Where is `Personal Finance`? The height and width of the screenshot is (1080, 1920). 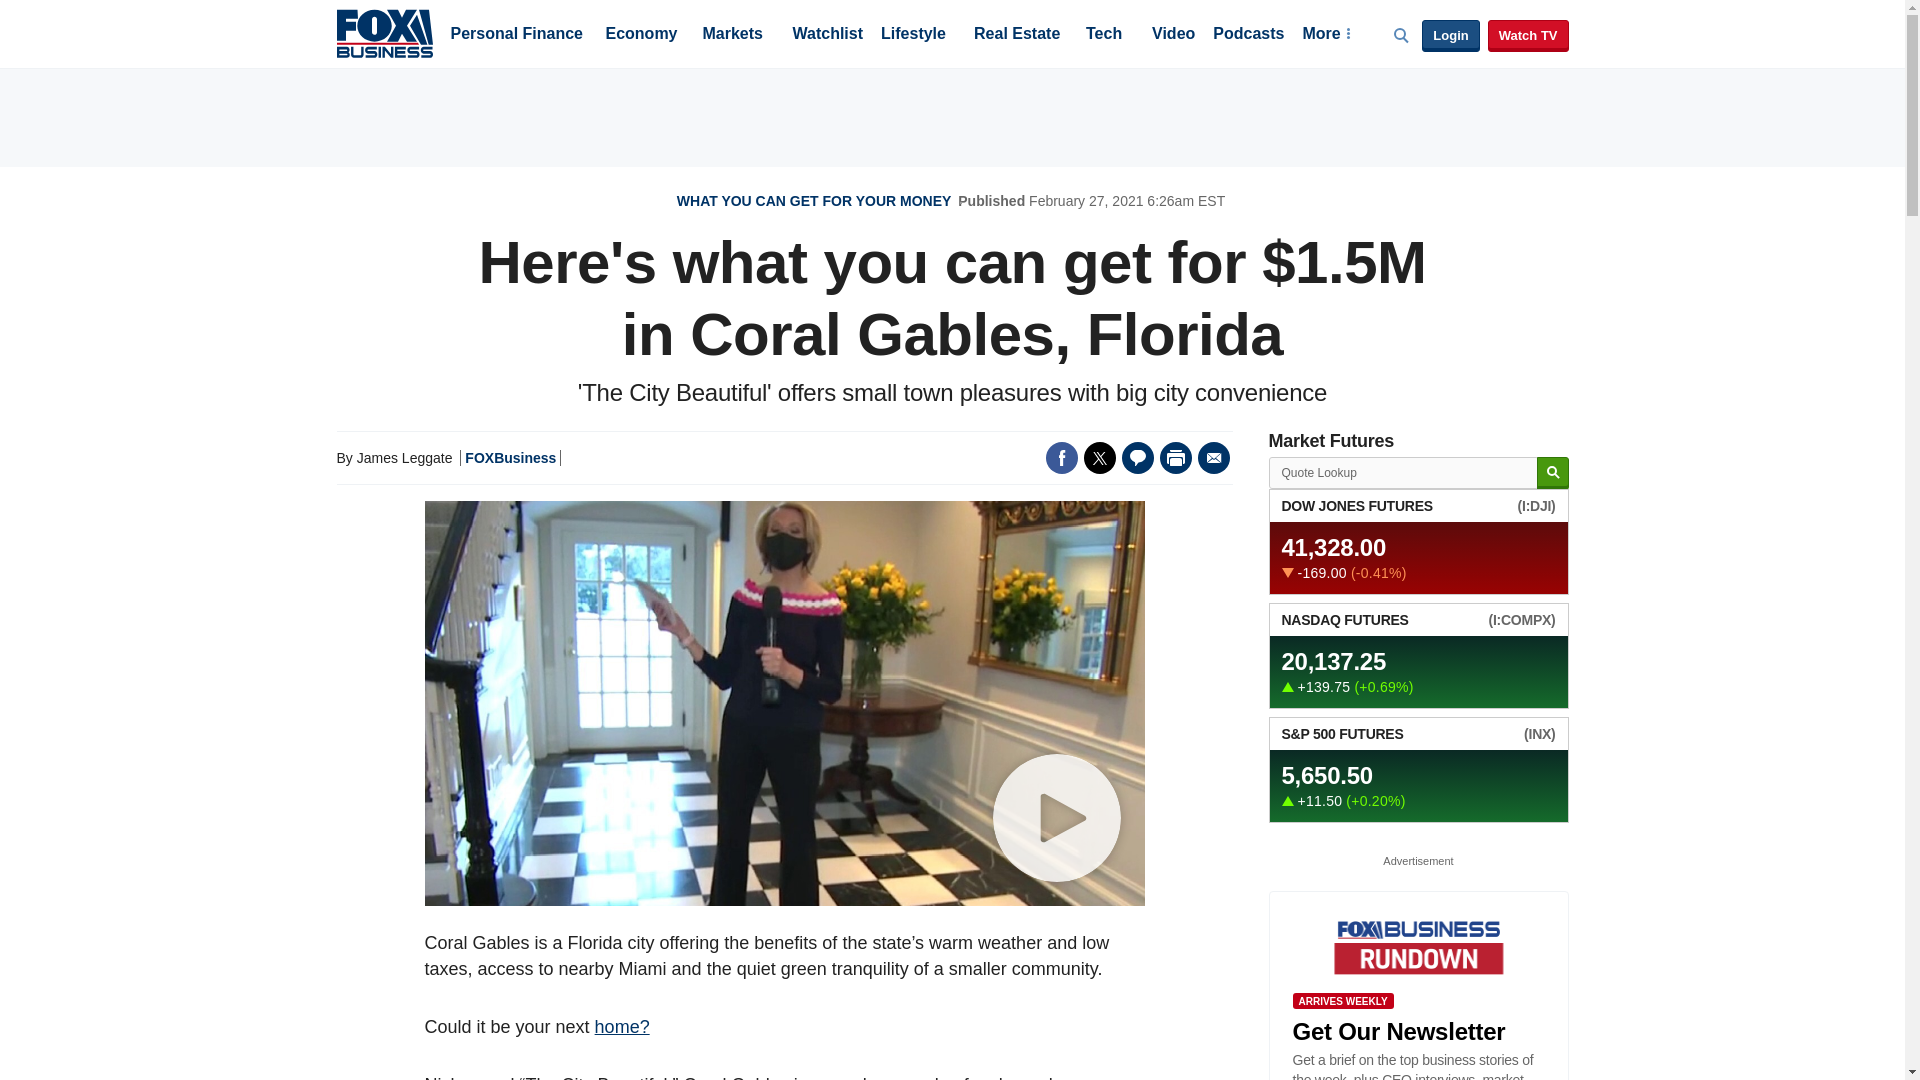 Personal Finance is located at coordinates (516, 35).